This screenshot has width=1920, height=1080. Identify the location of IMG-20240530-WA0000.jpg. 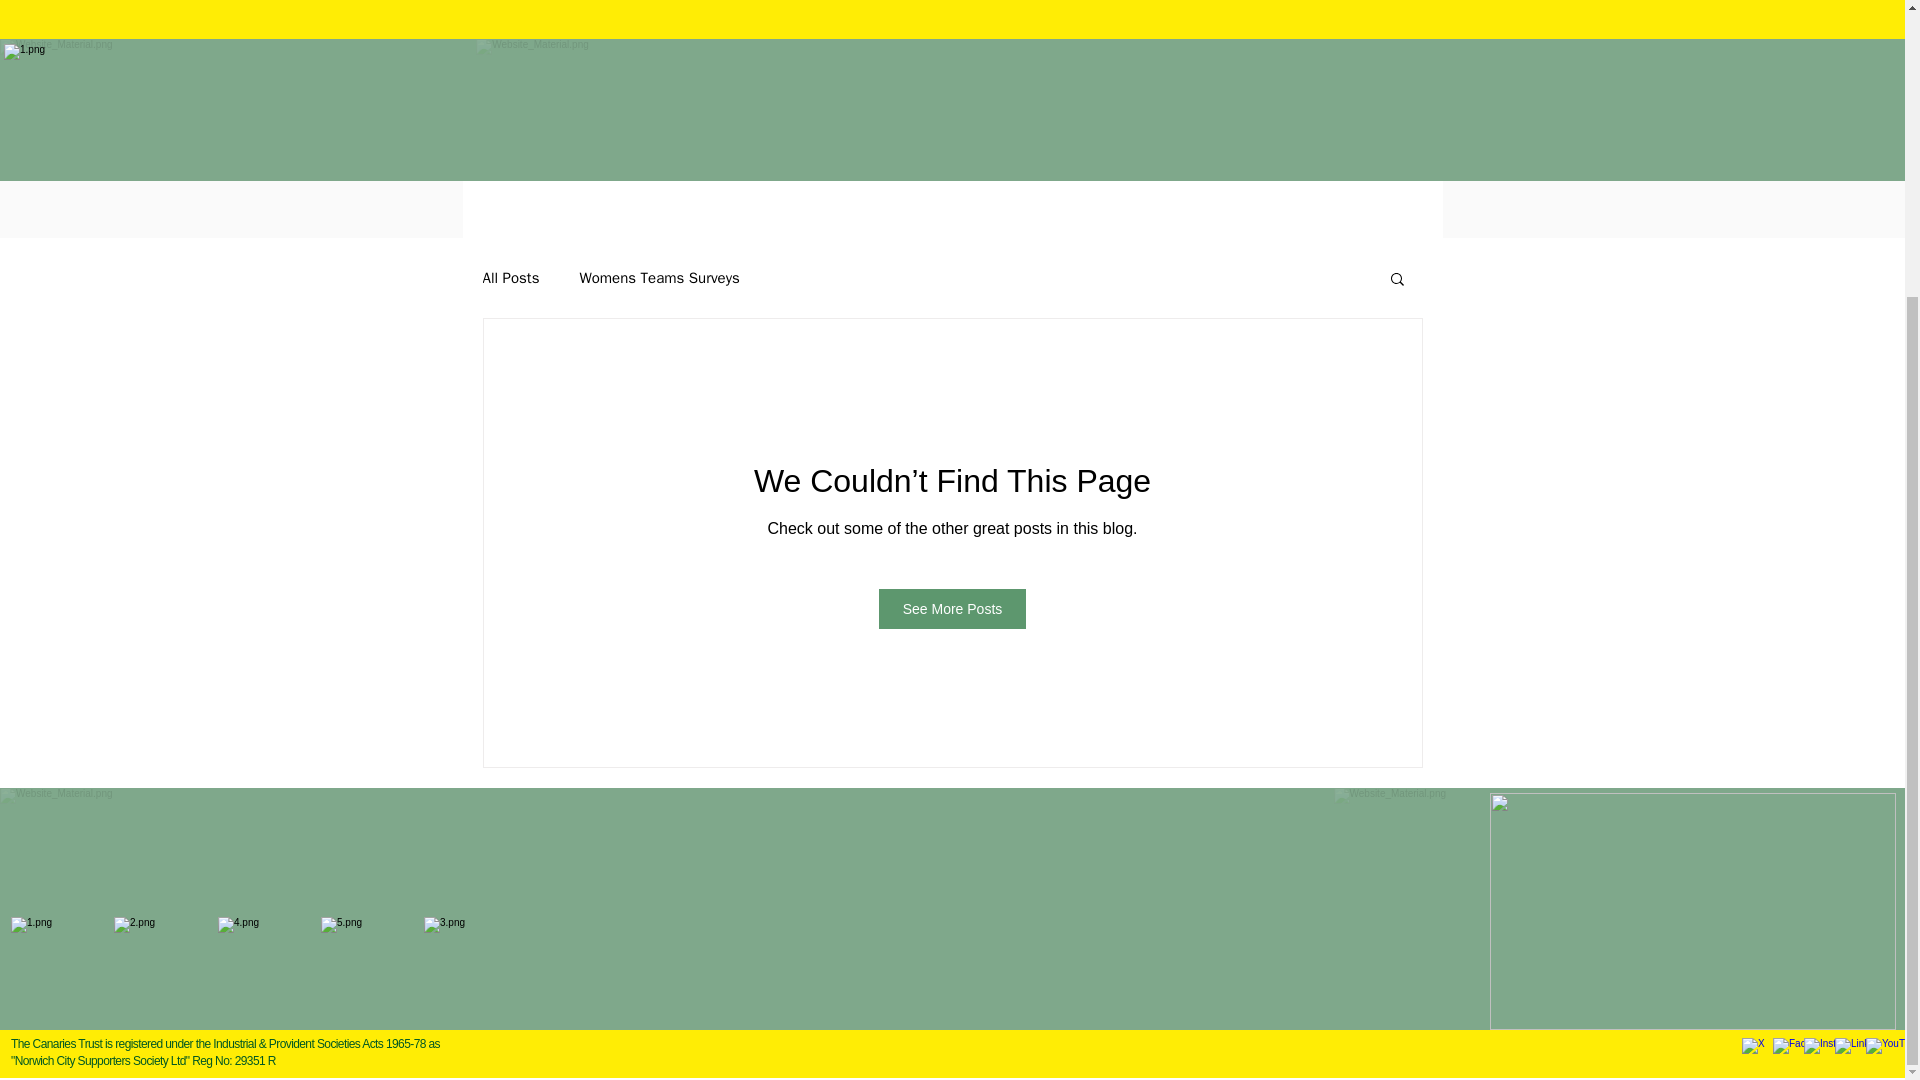
(777, 113).